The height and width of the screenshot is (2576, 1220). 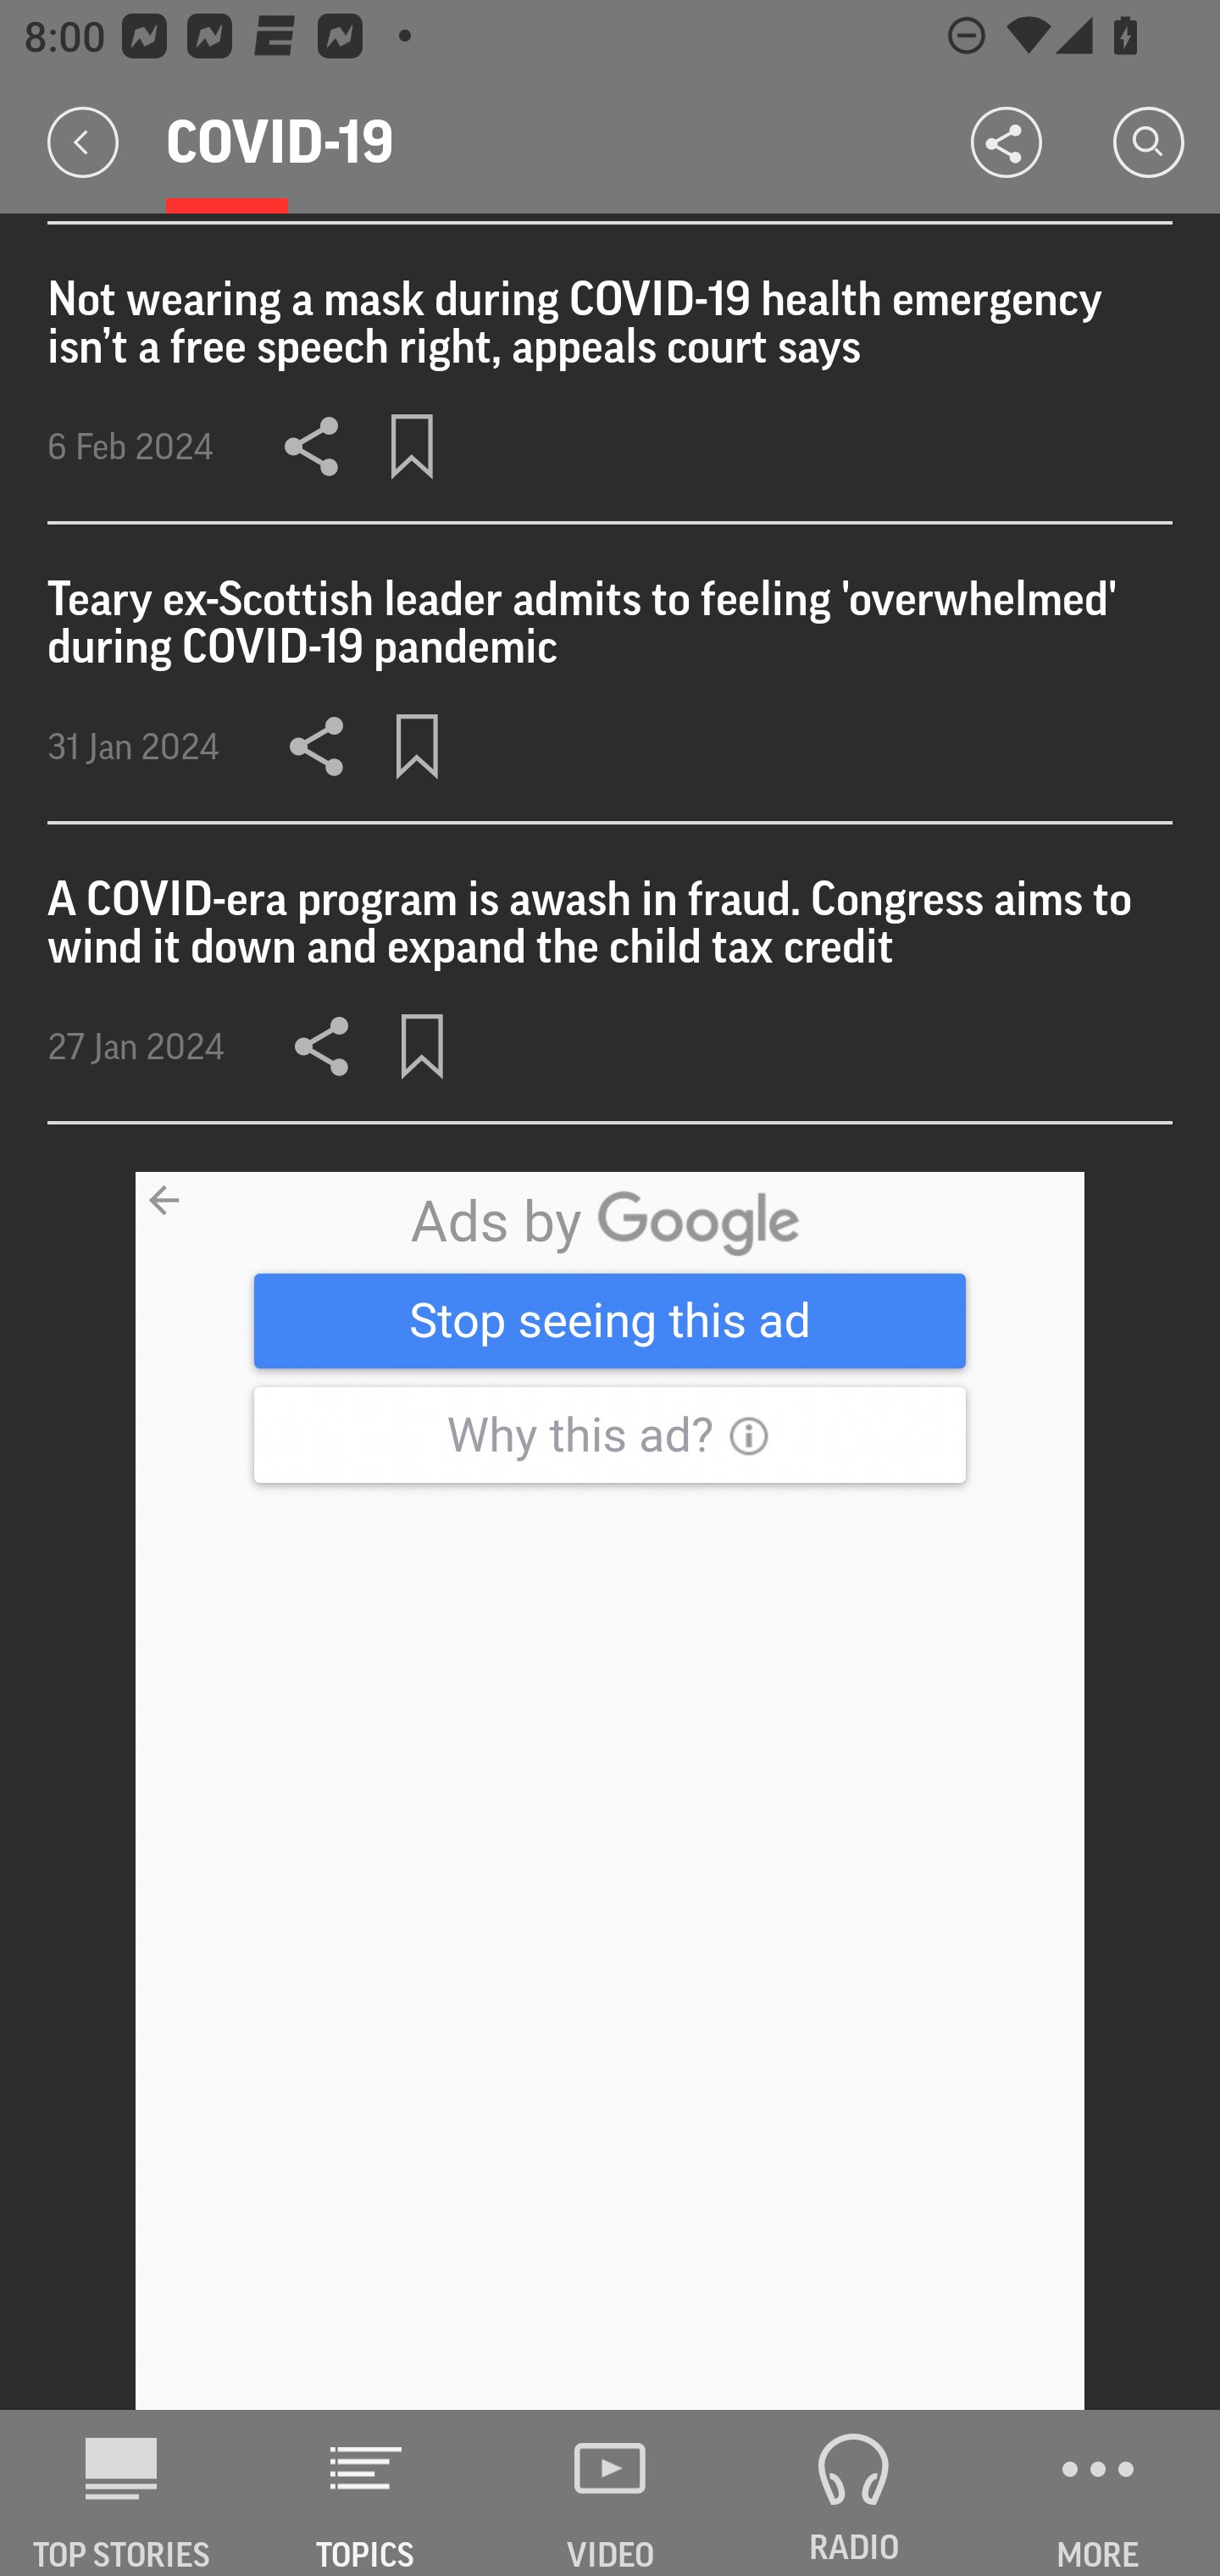 I want to click on TOPICS, so click(x=366, y=2493).